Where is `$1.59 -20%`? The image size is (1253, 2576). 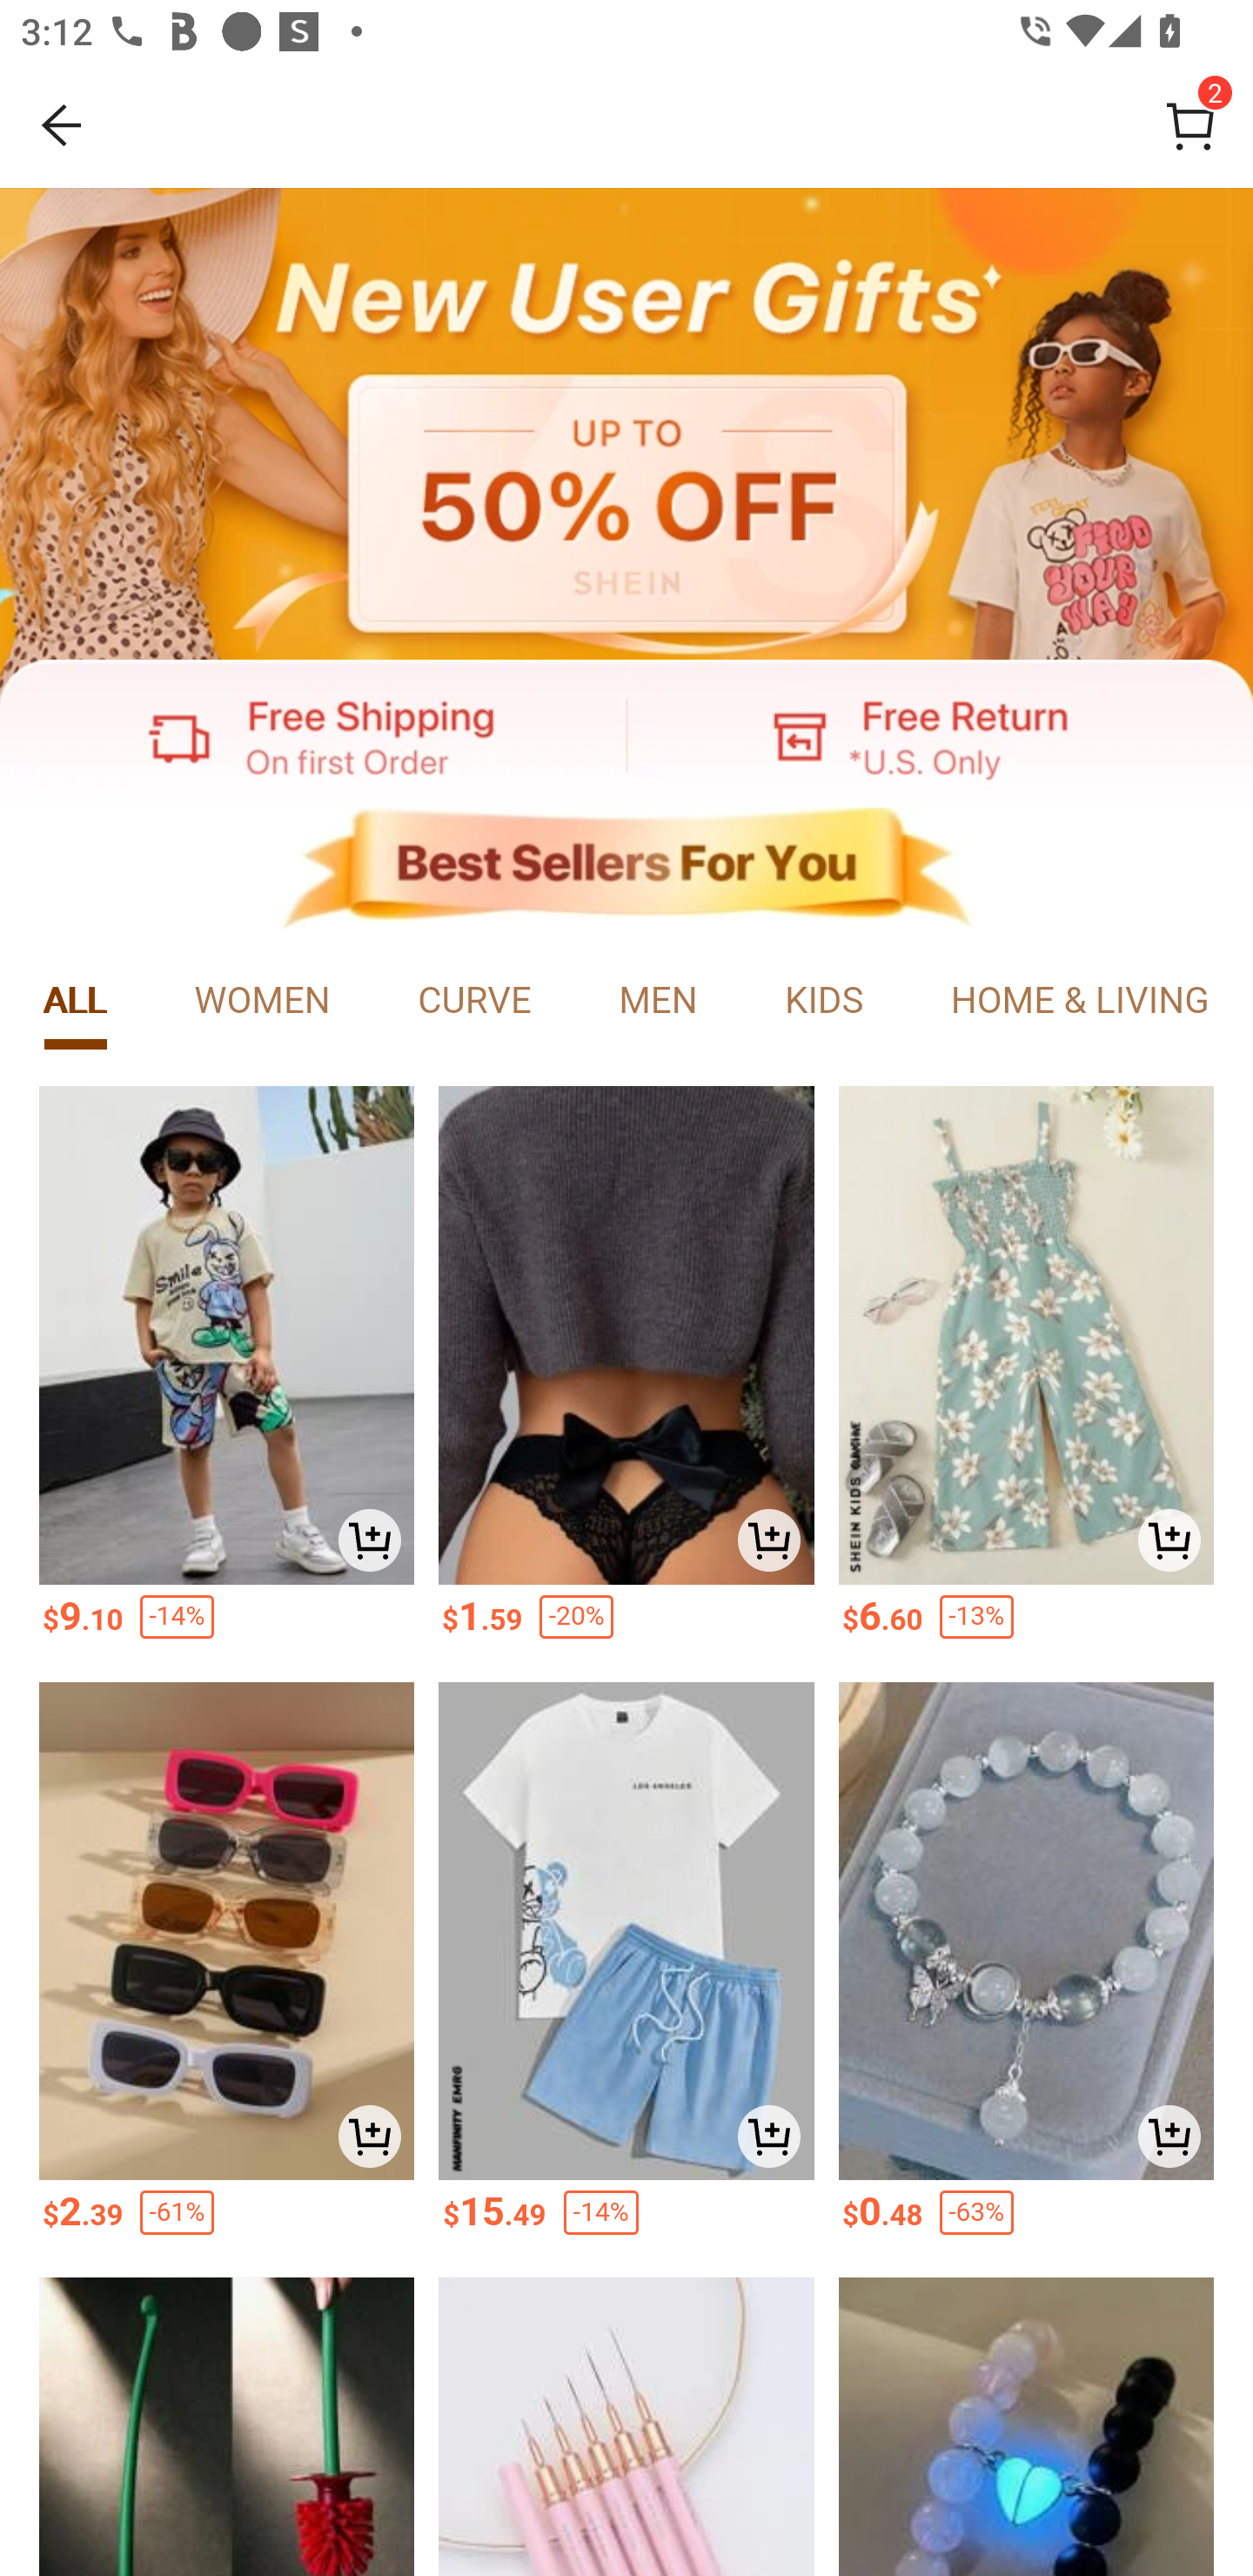 $1.59 -20% is located at coordinates (626, 1626).